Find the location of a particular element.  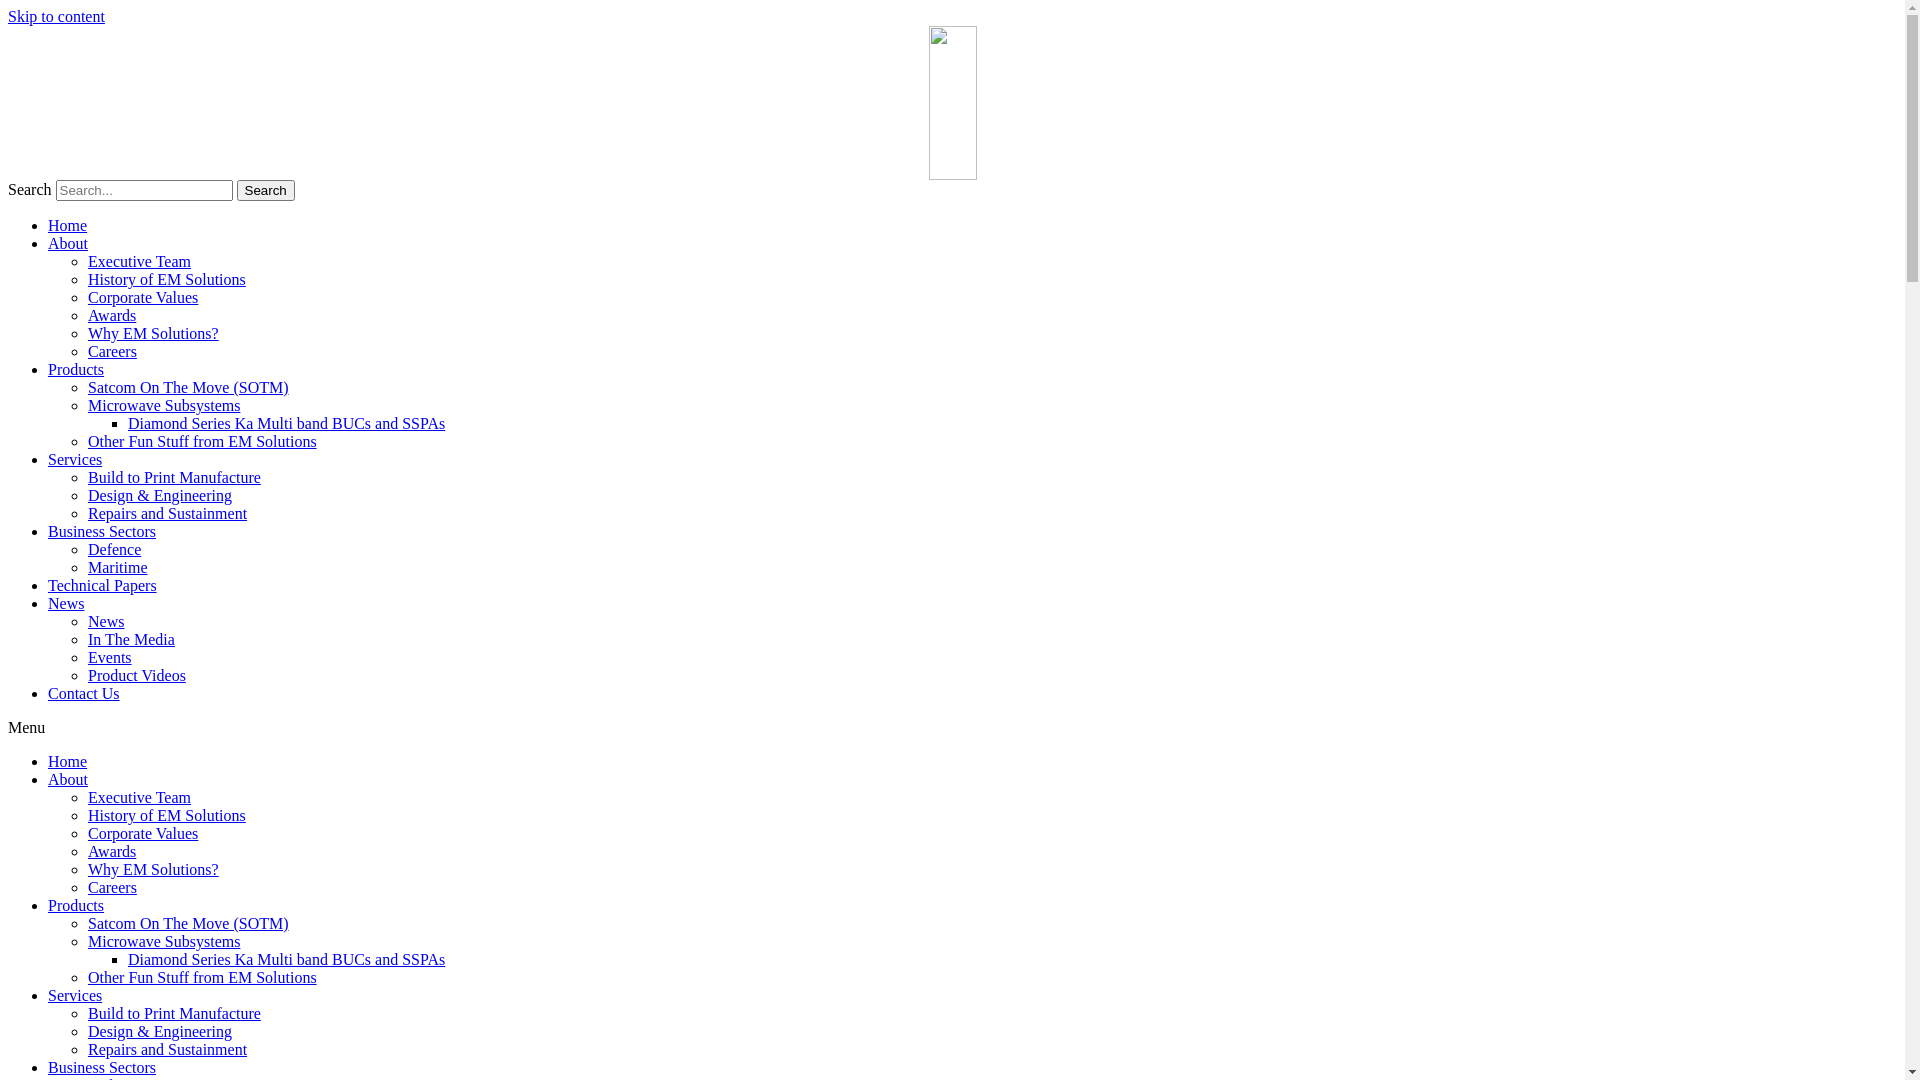

Diamond Series Ka Multi band BUCs and SSPAs is located at coordinates (286, 960).